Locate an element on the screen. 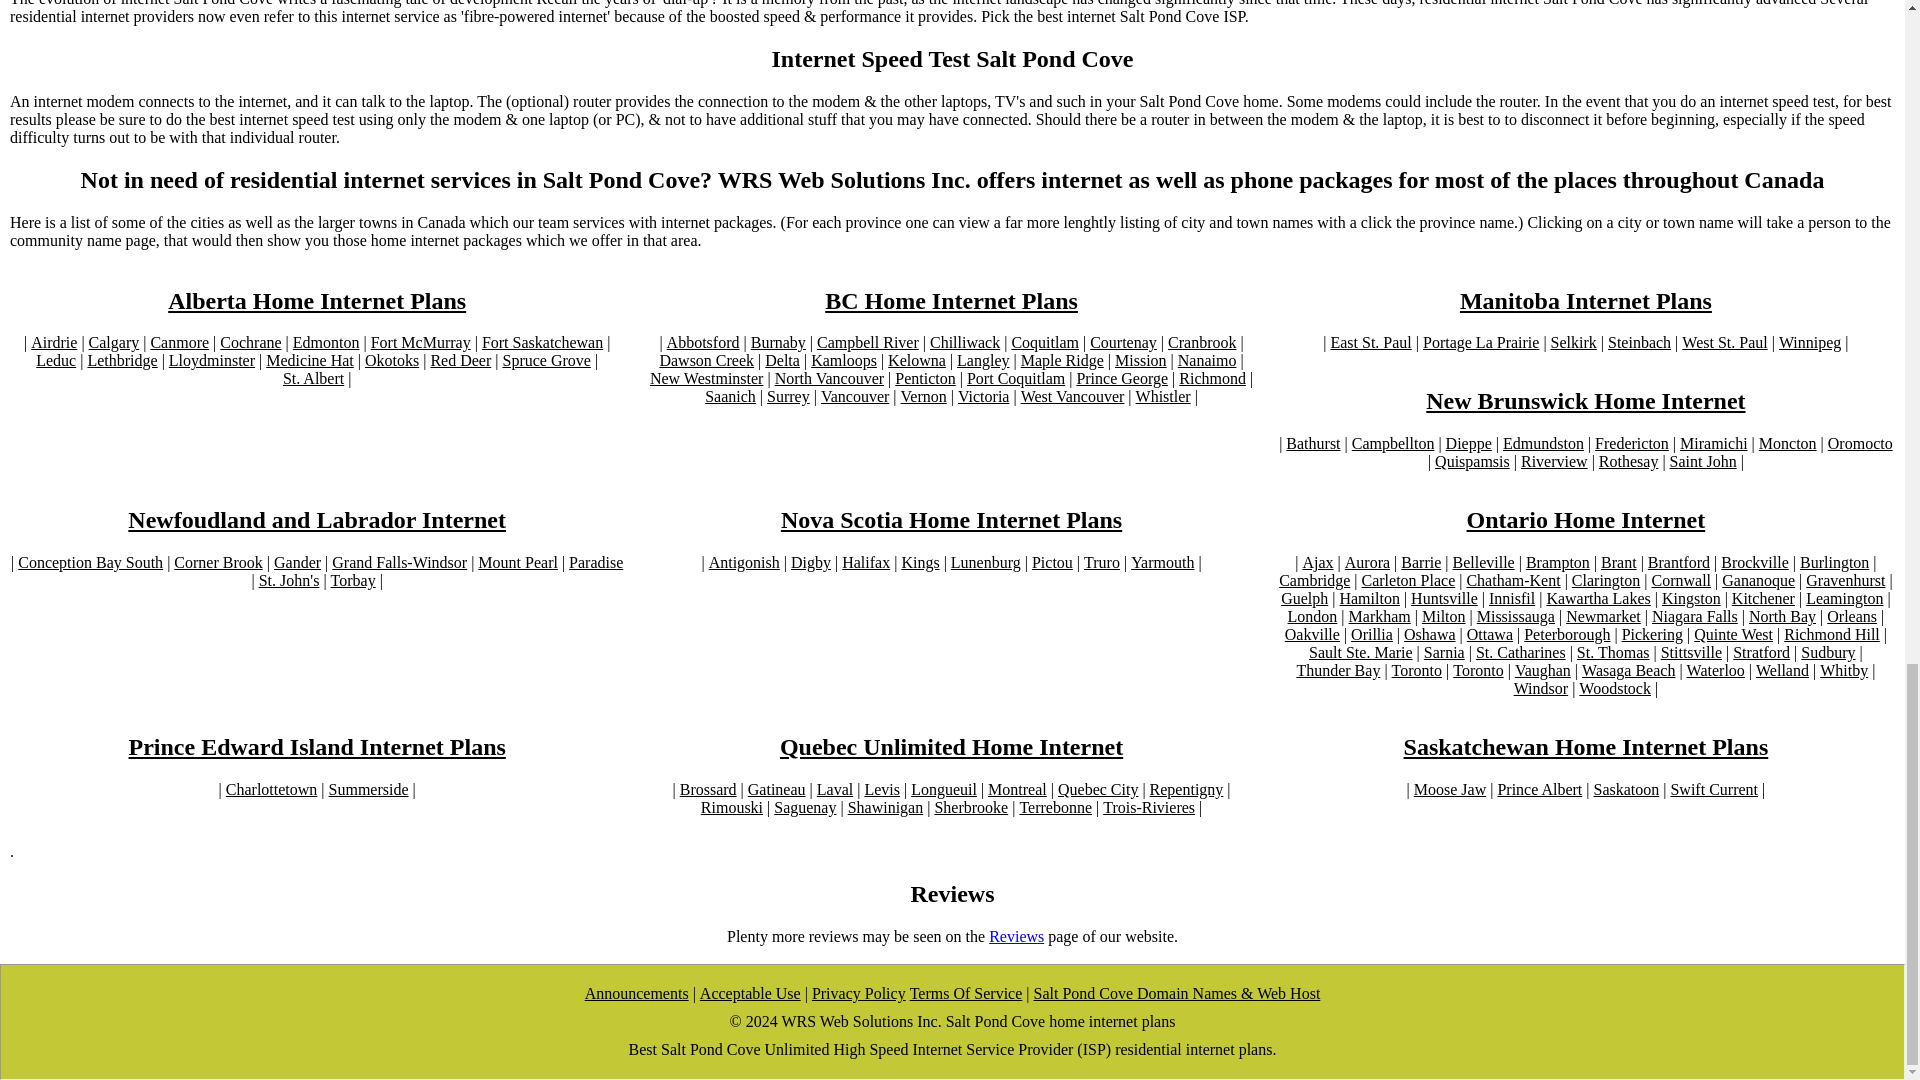 This screenshot has width=1920, height=1080. Red Deer is located at coordinates (460, 361).